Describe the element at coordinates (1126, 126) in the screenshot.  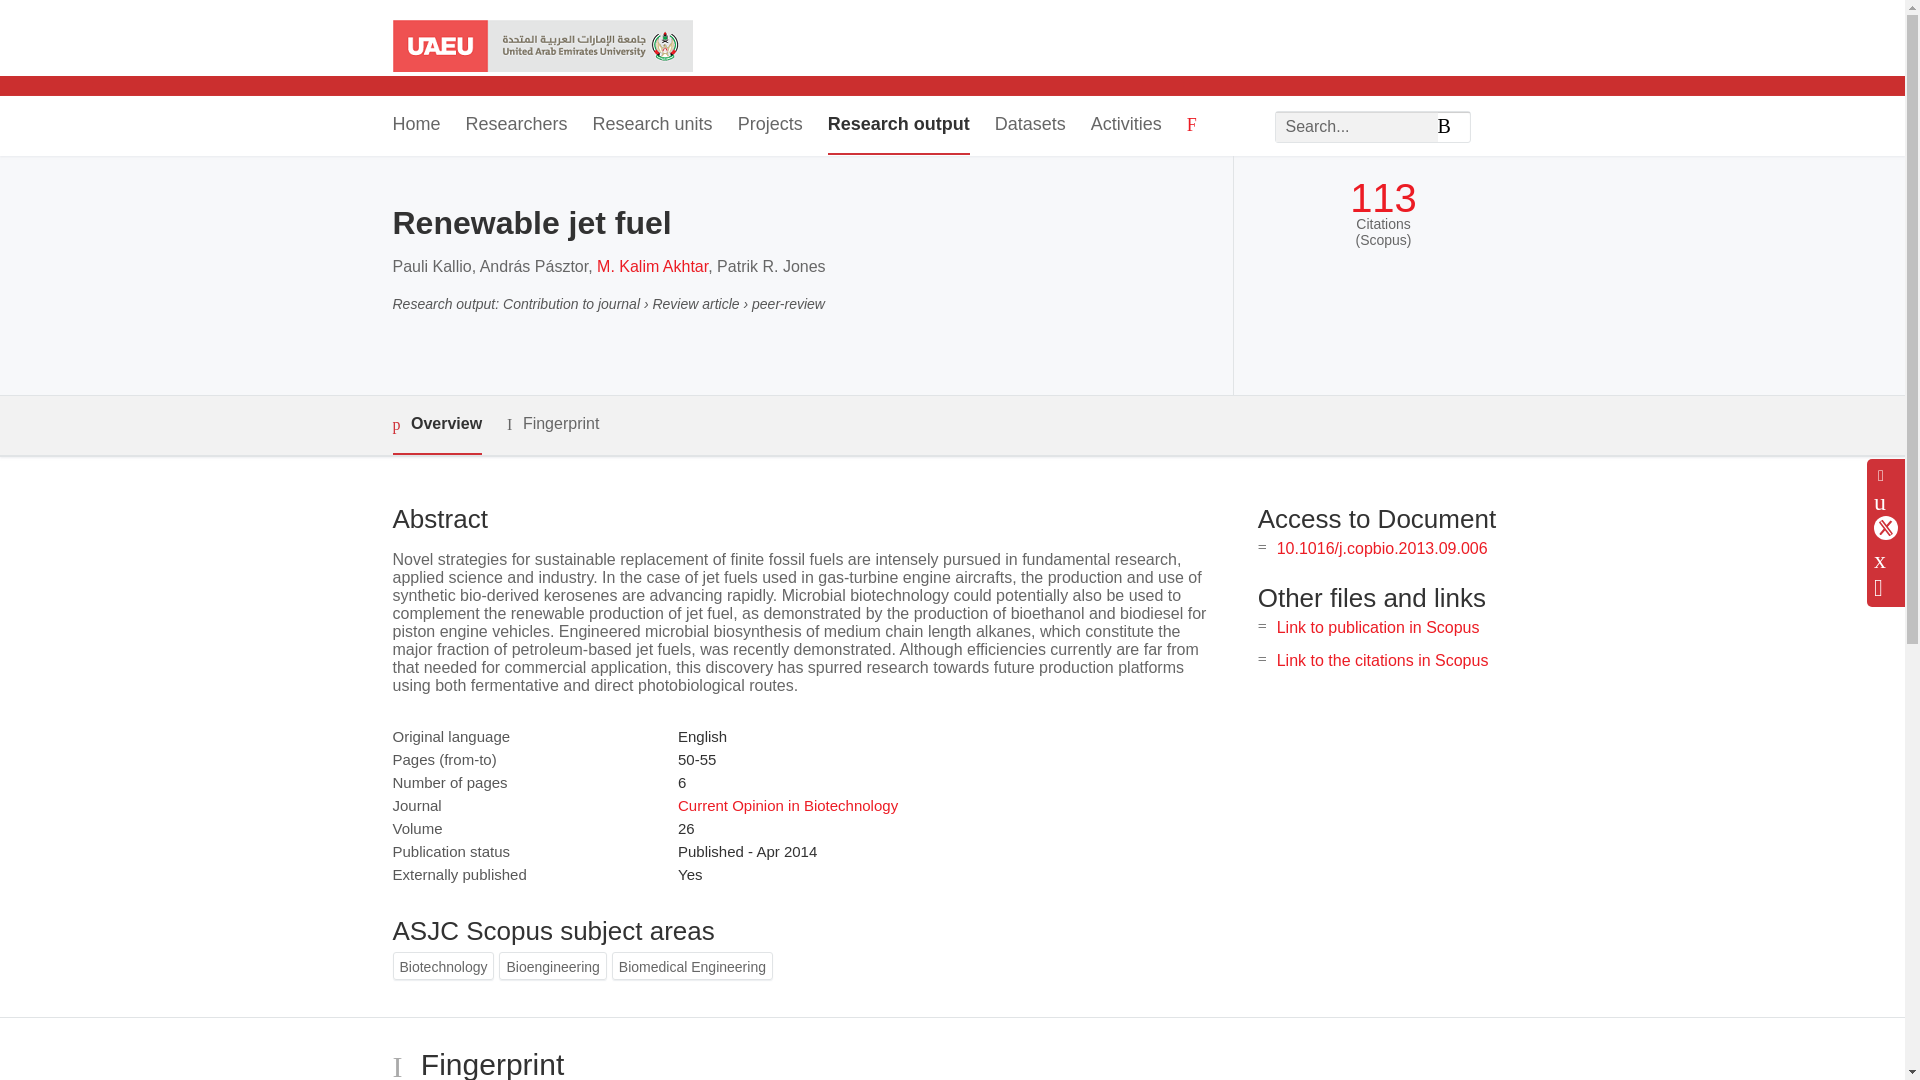
I see `Activities` at that location.